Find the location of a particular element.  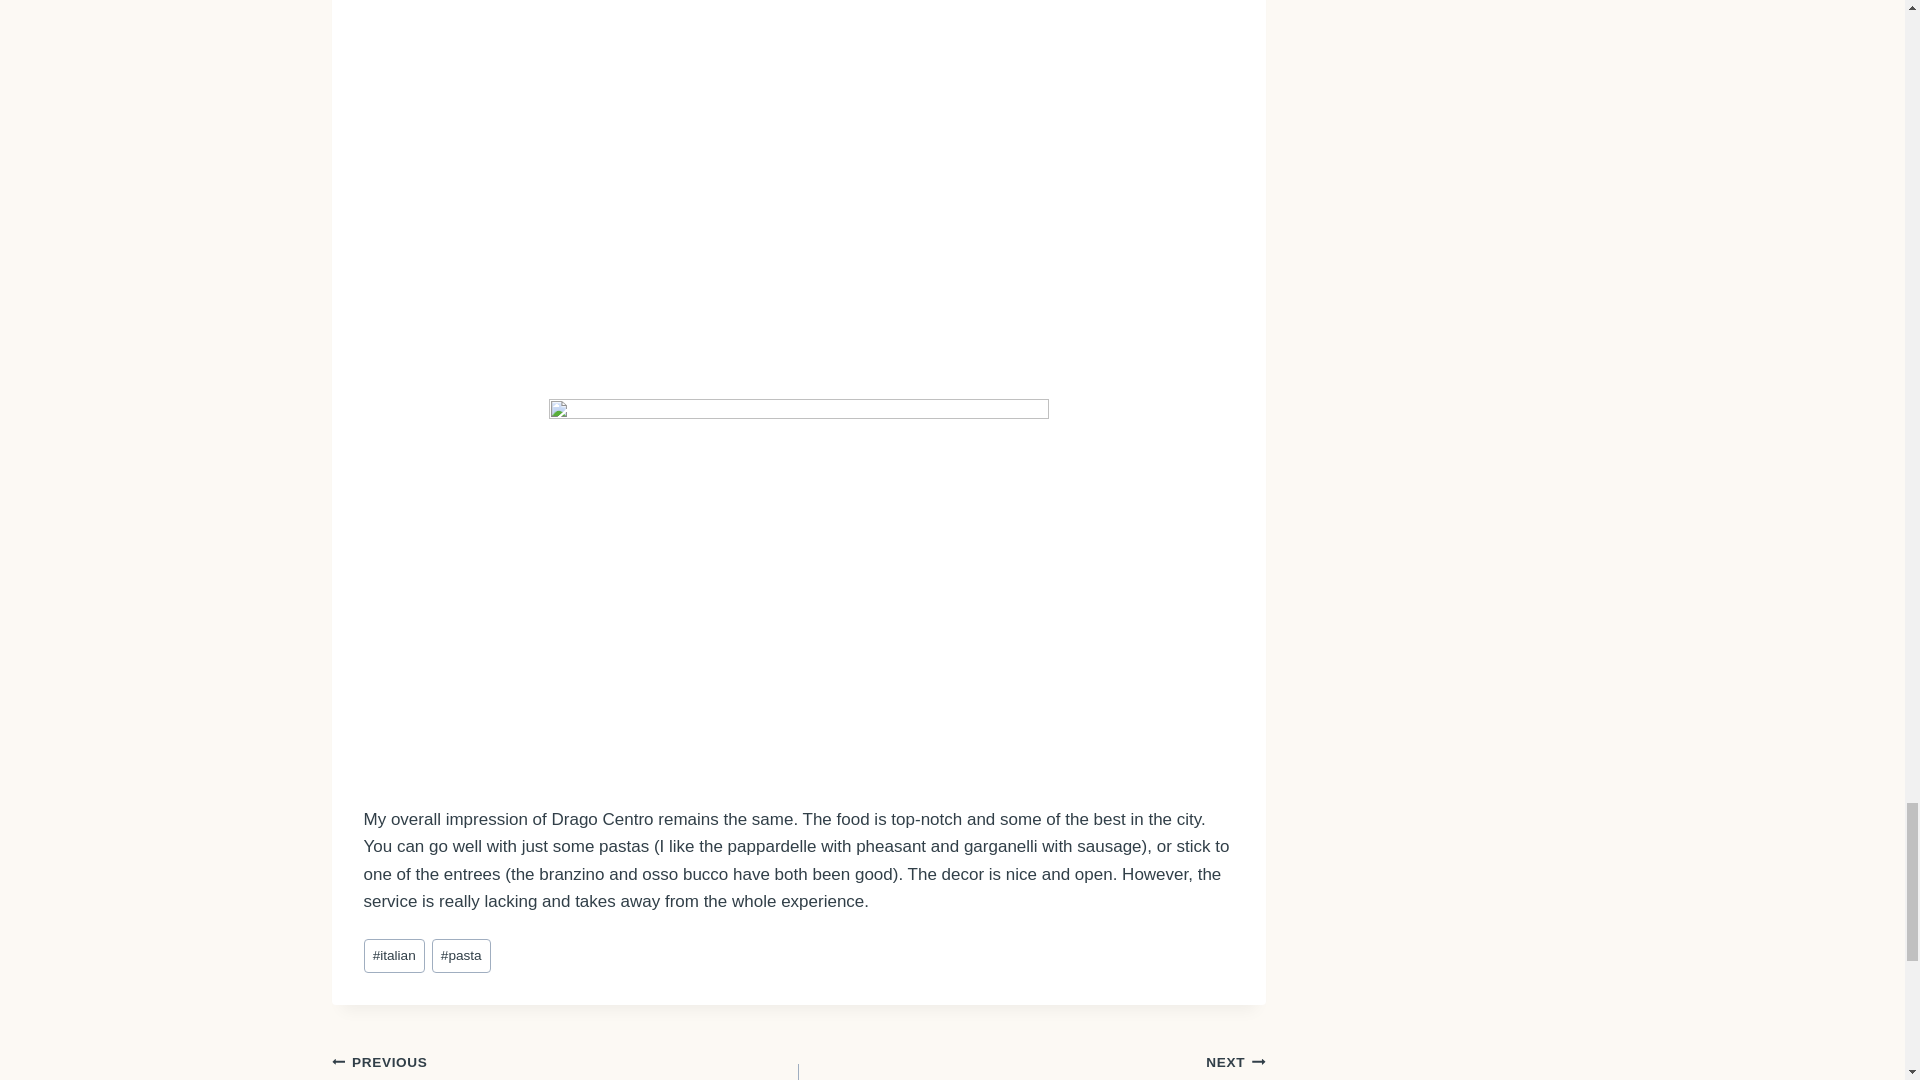

wine tower is located at coordinates (604, 199).